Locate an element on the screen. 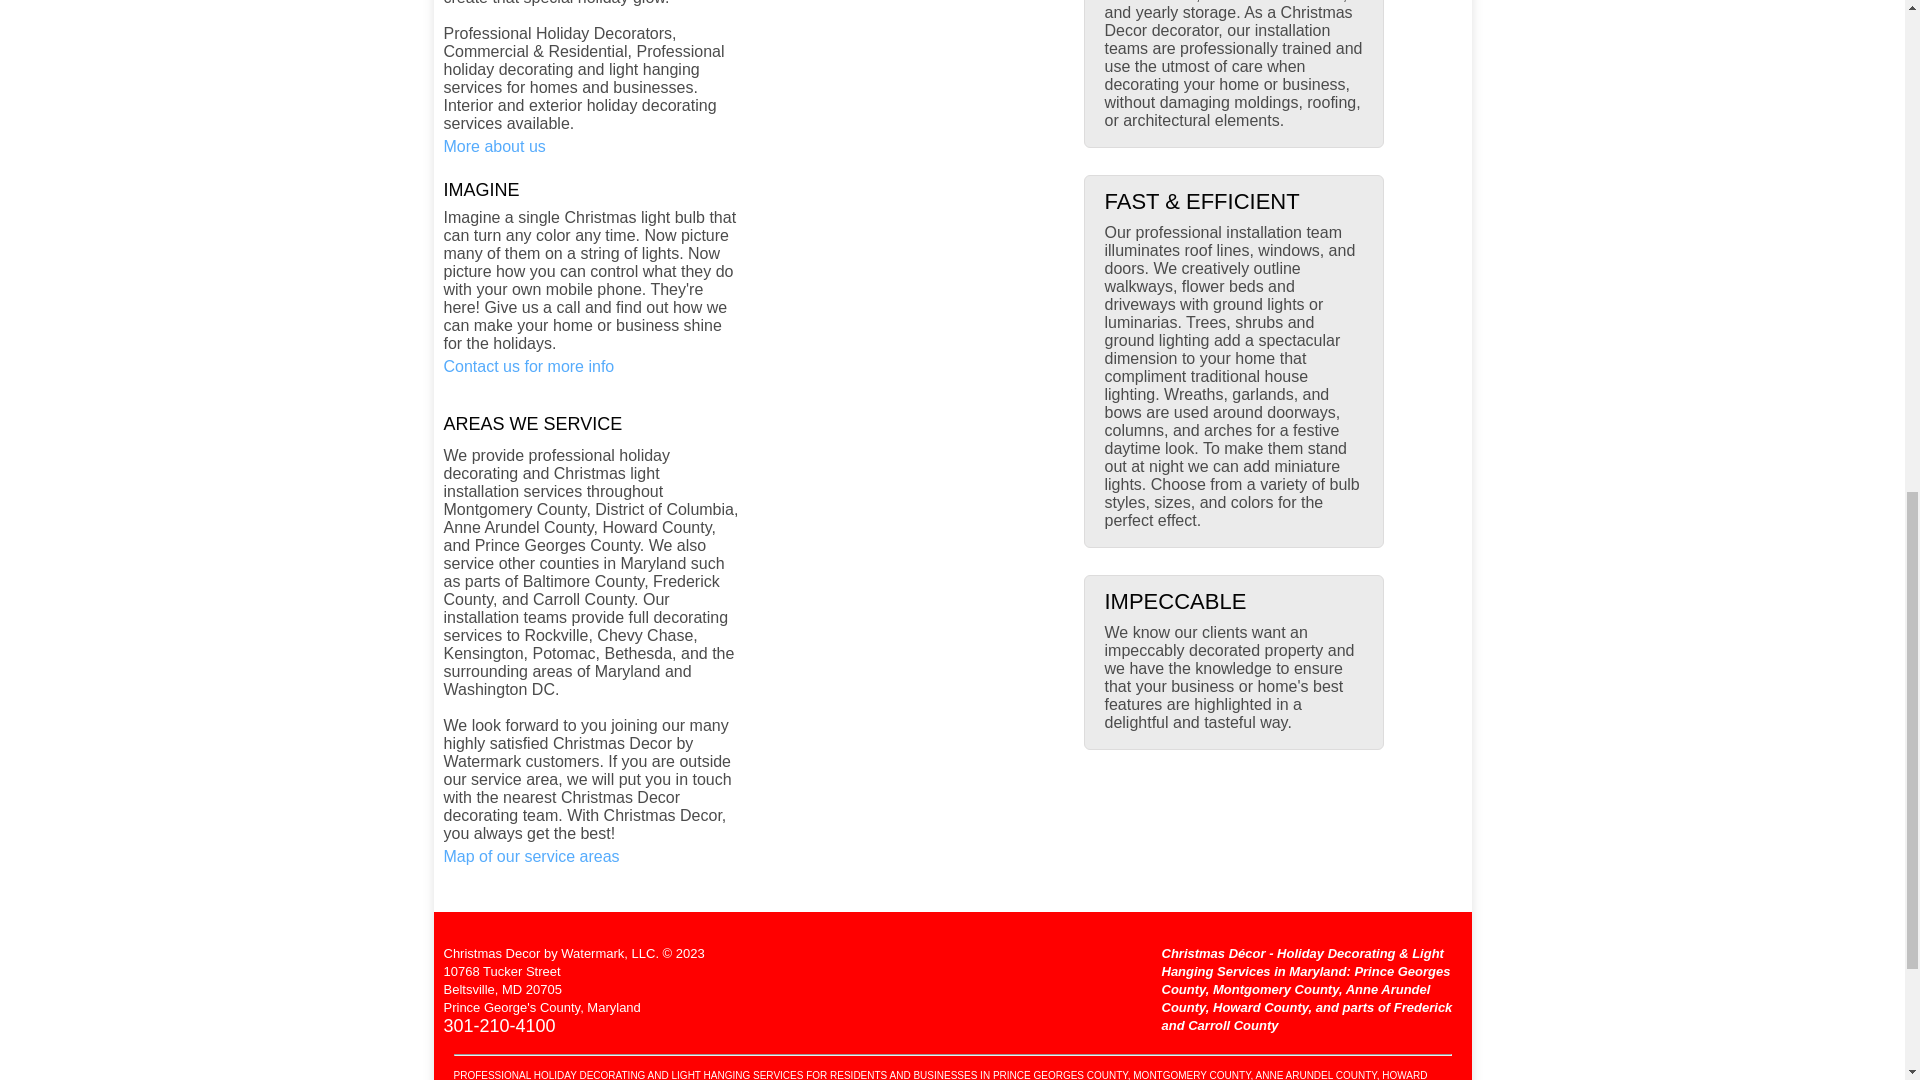 The height and width of the screenshot is (1080, 1920). More about us is located at coordinates (494, 146).